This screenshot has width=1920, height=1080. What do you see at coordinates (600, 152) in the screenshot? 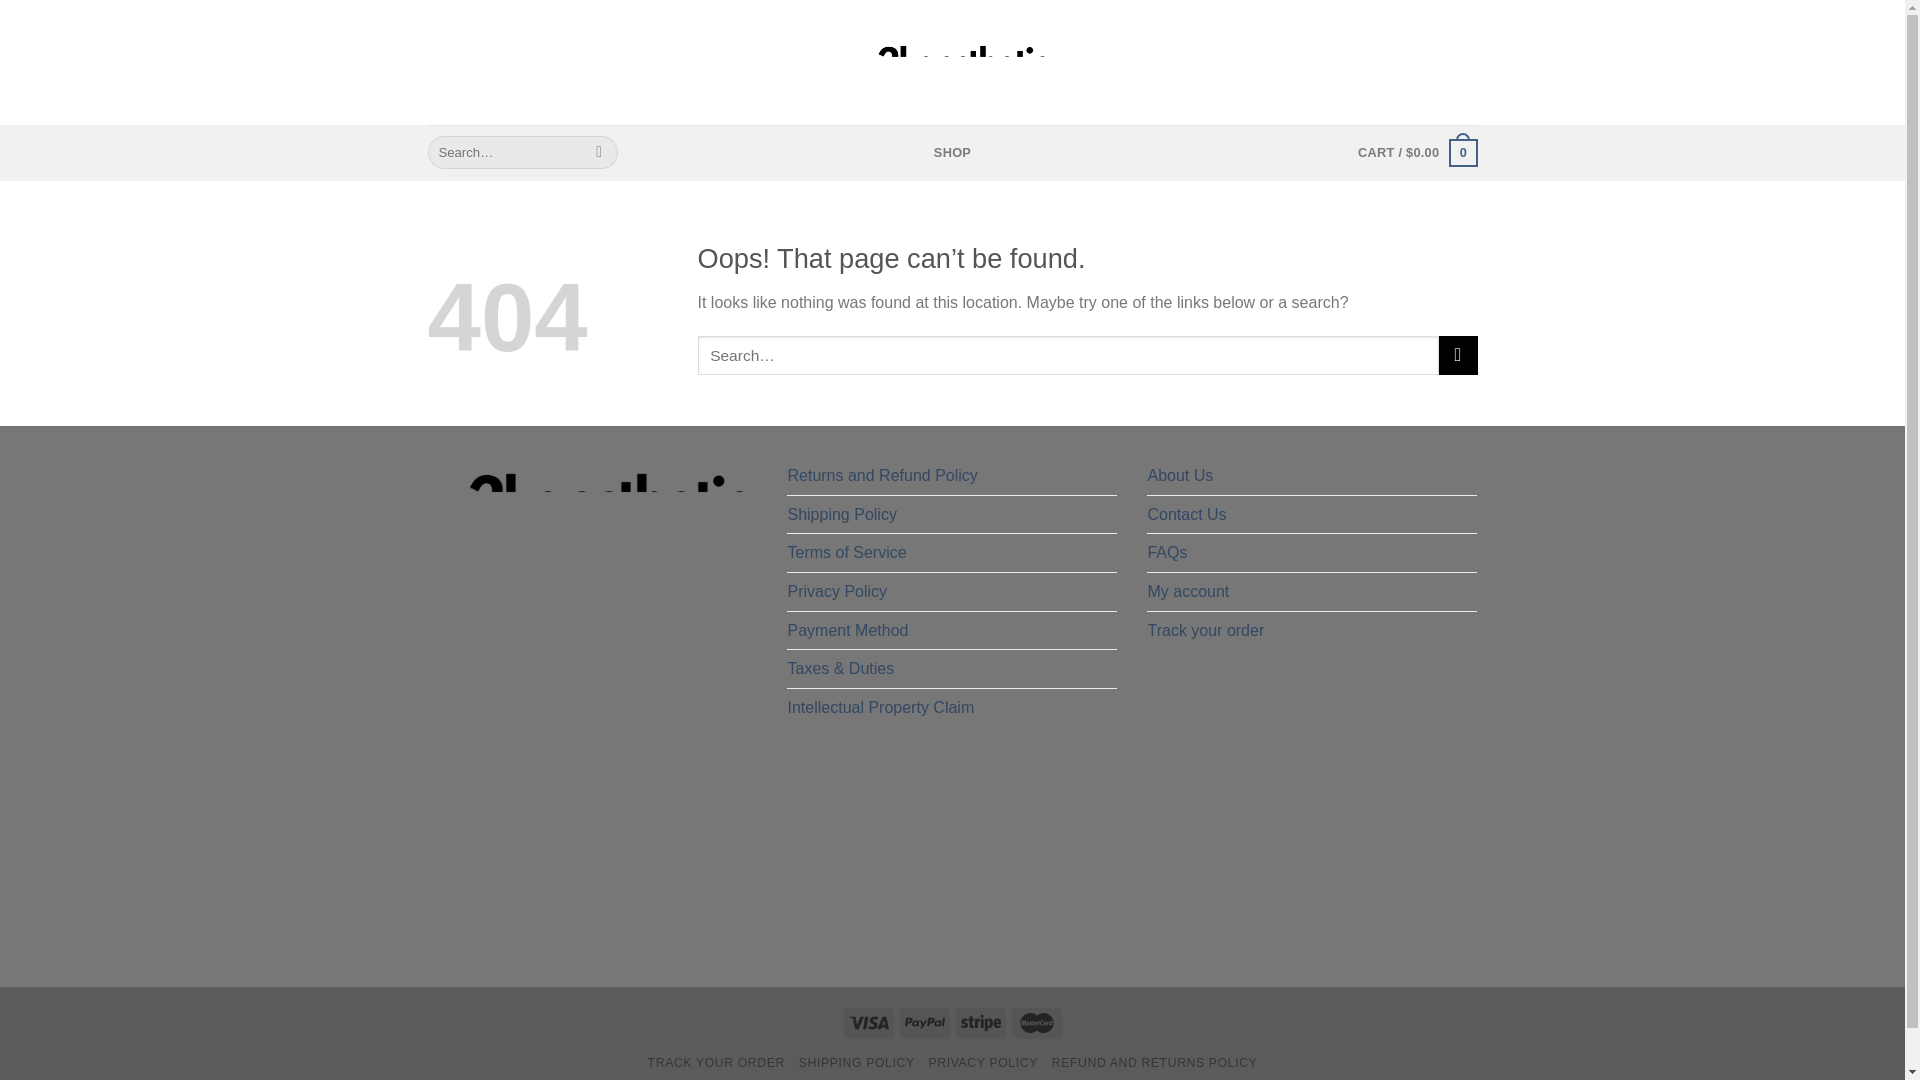
I see `Search` at bounding box center [600, 152].